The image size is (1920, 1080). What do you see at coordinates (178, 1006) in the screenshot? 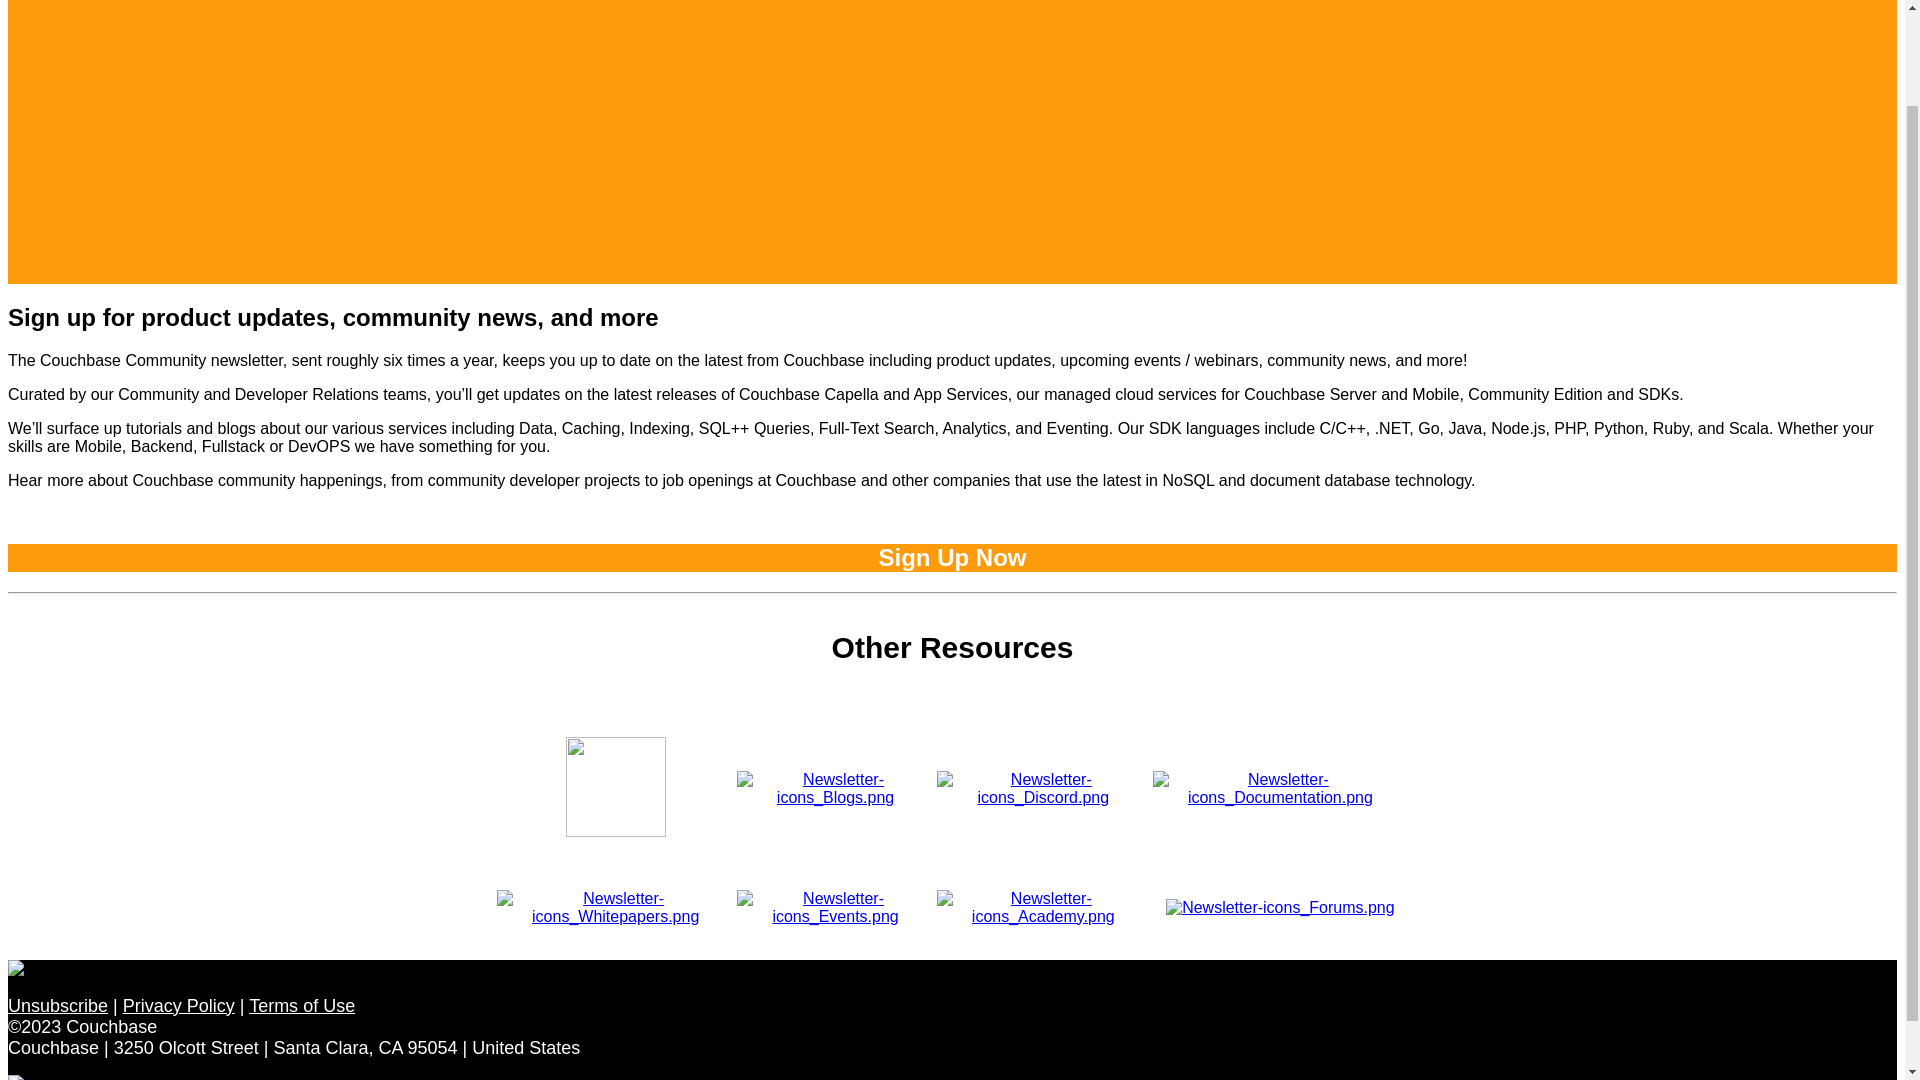
I see `Privacy Policy` at bounding box center [178, 1006].